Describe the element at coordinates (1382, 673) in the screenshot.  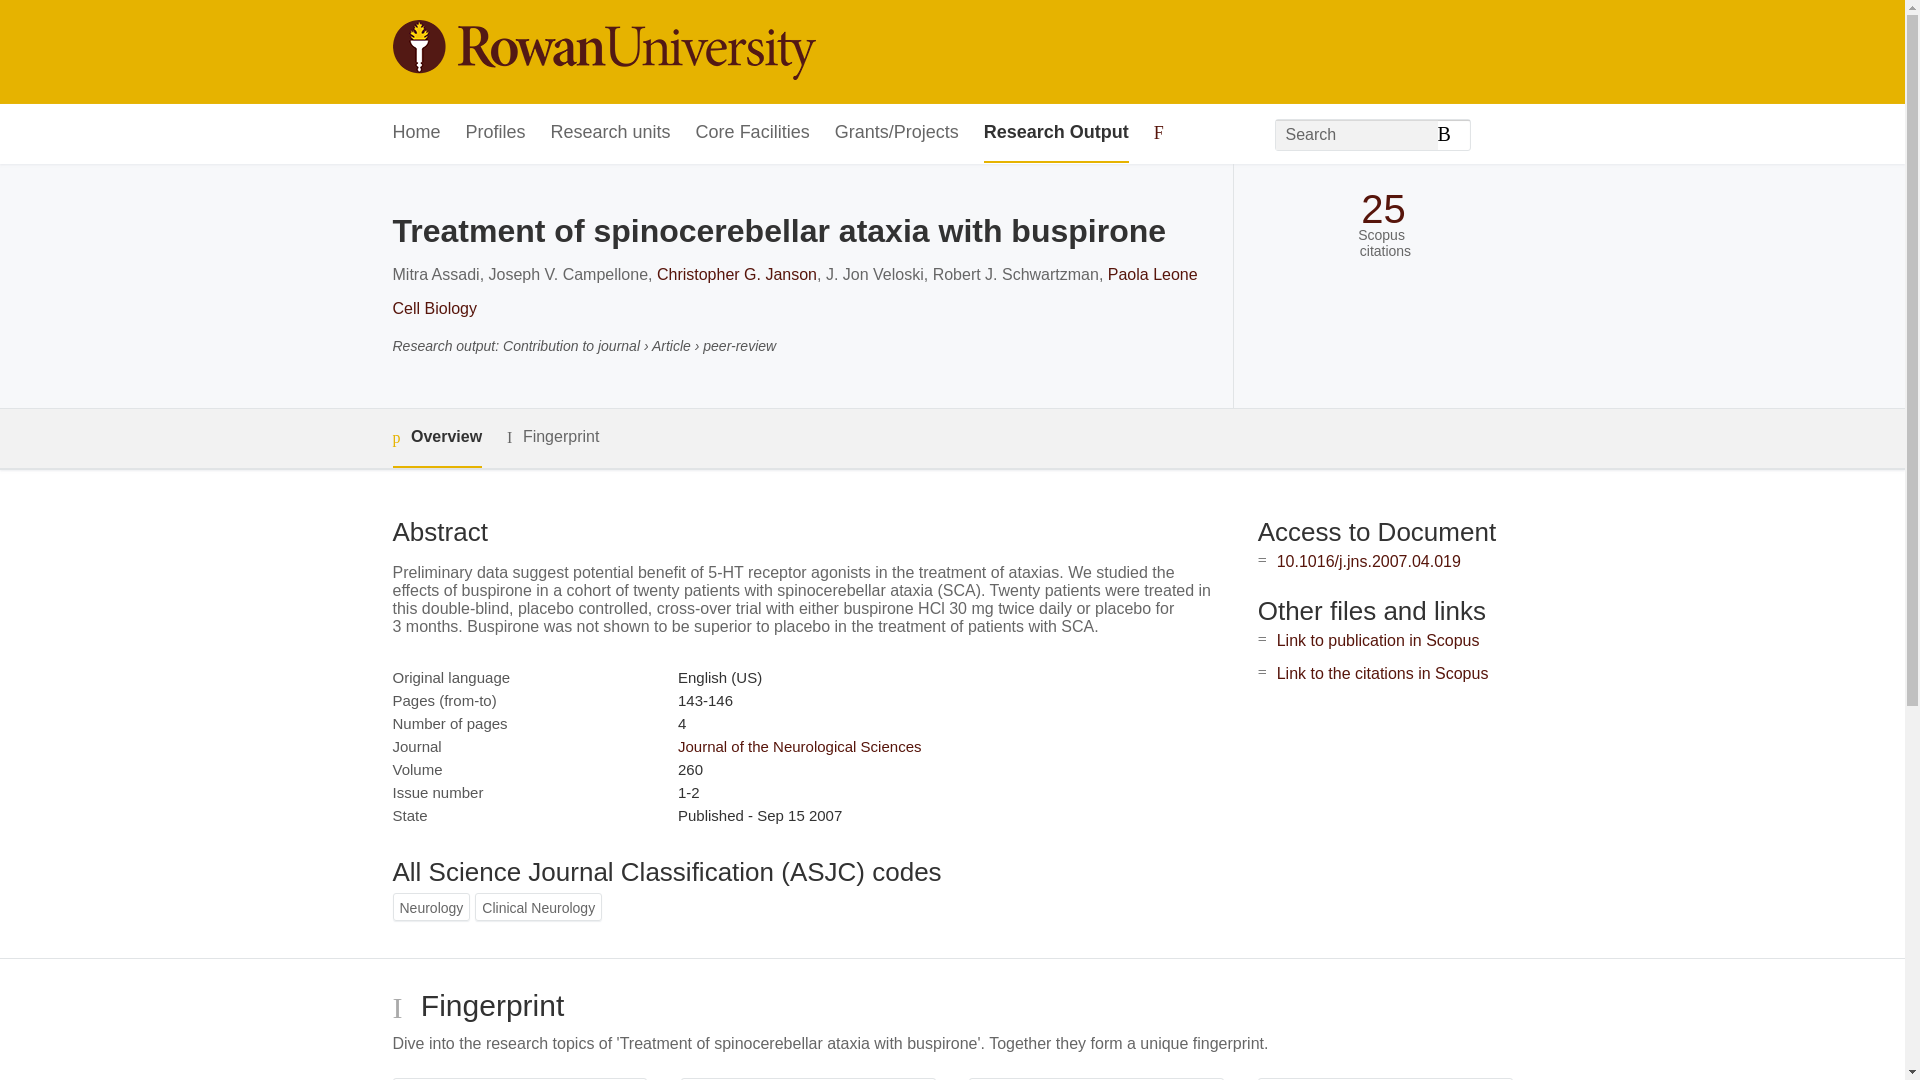
I see `Link to the citations in Scopus` at that location.